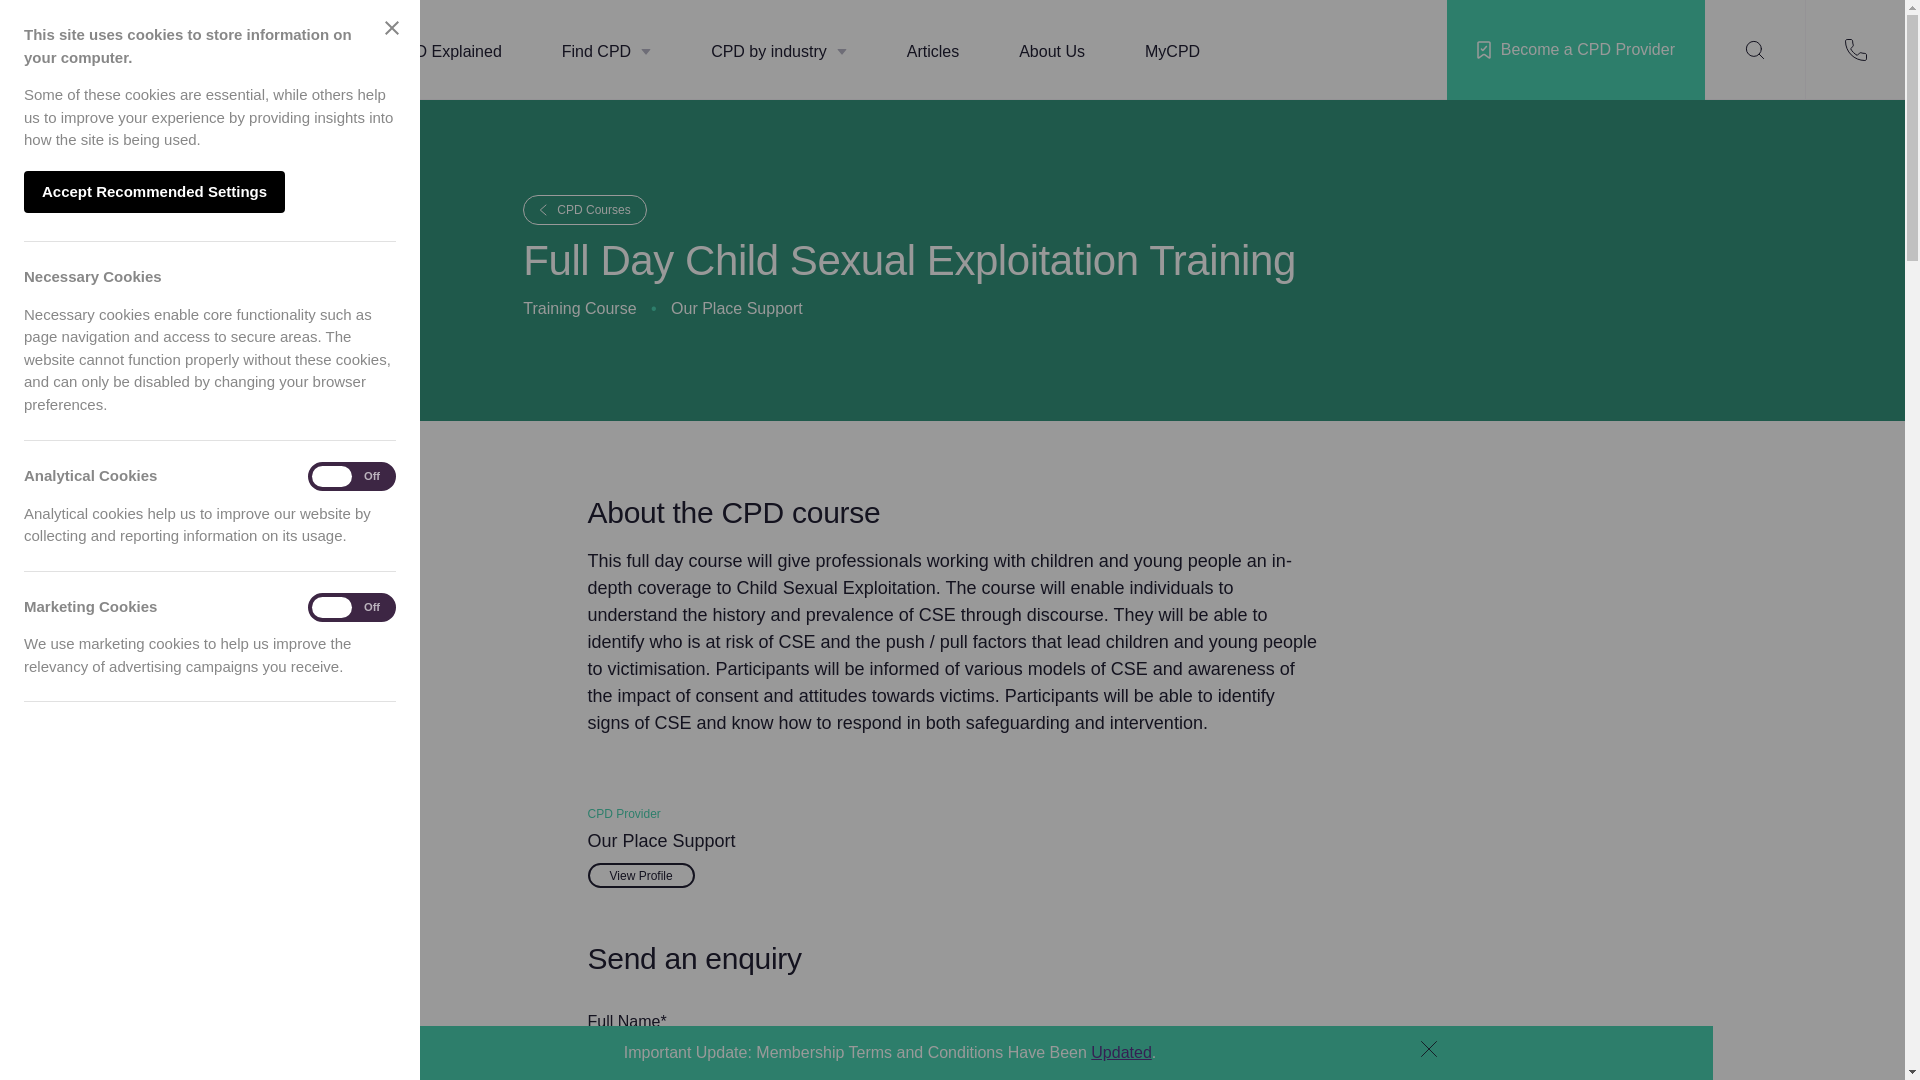 The width and height of the screenshot is (1920, 1080). Describe the element at coordinates (1576, 50) in the screenshot. I see `Become a CPD Provider` at that location.